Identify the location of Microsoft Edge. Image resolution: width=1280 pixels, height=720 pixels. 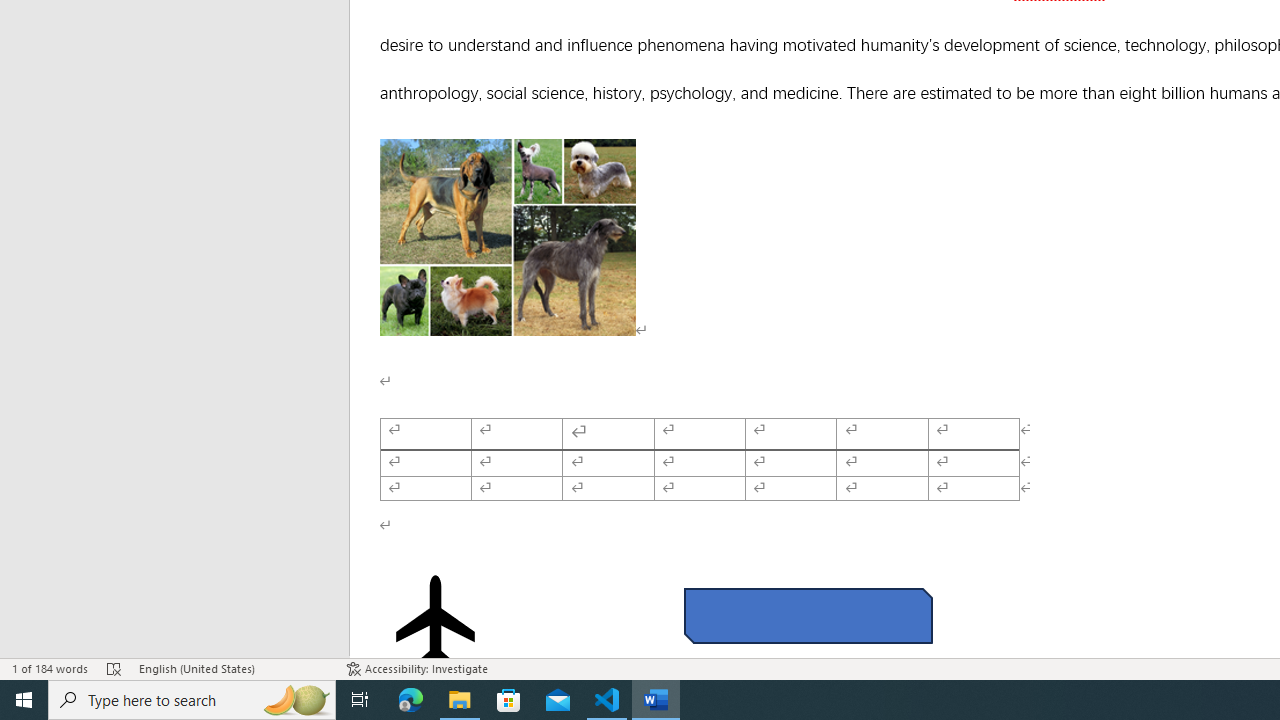
(411, 700).